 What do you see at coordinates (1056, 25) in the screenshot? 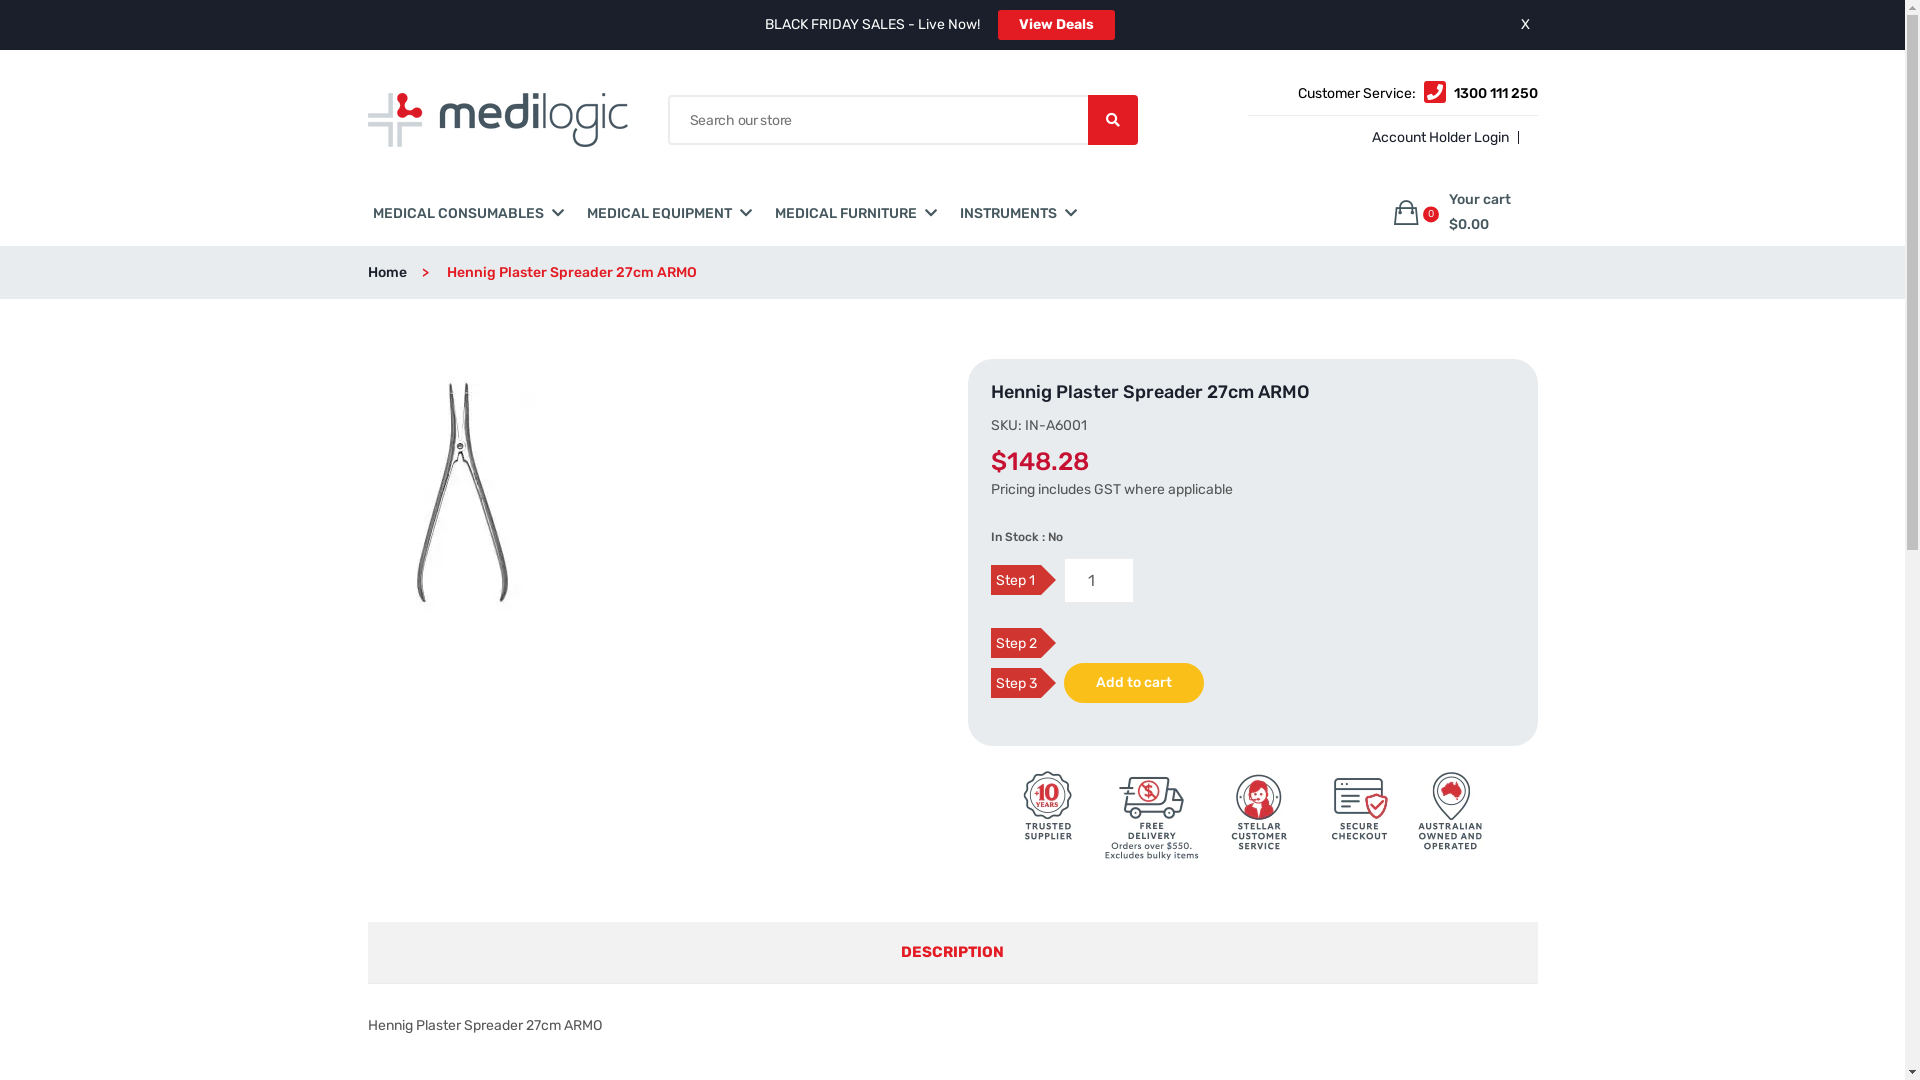
I see `View Deals` at bounding box center [1056, 25].